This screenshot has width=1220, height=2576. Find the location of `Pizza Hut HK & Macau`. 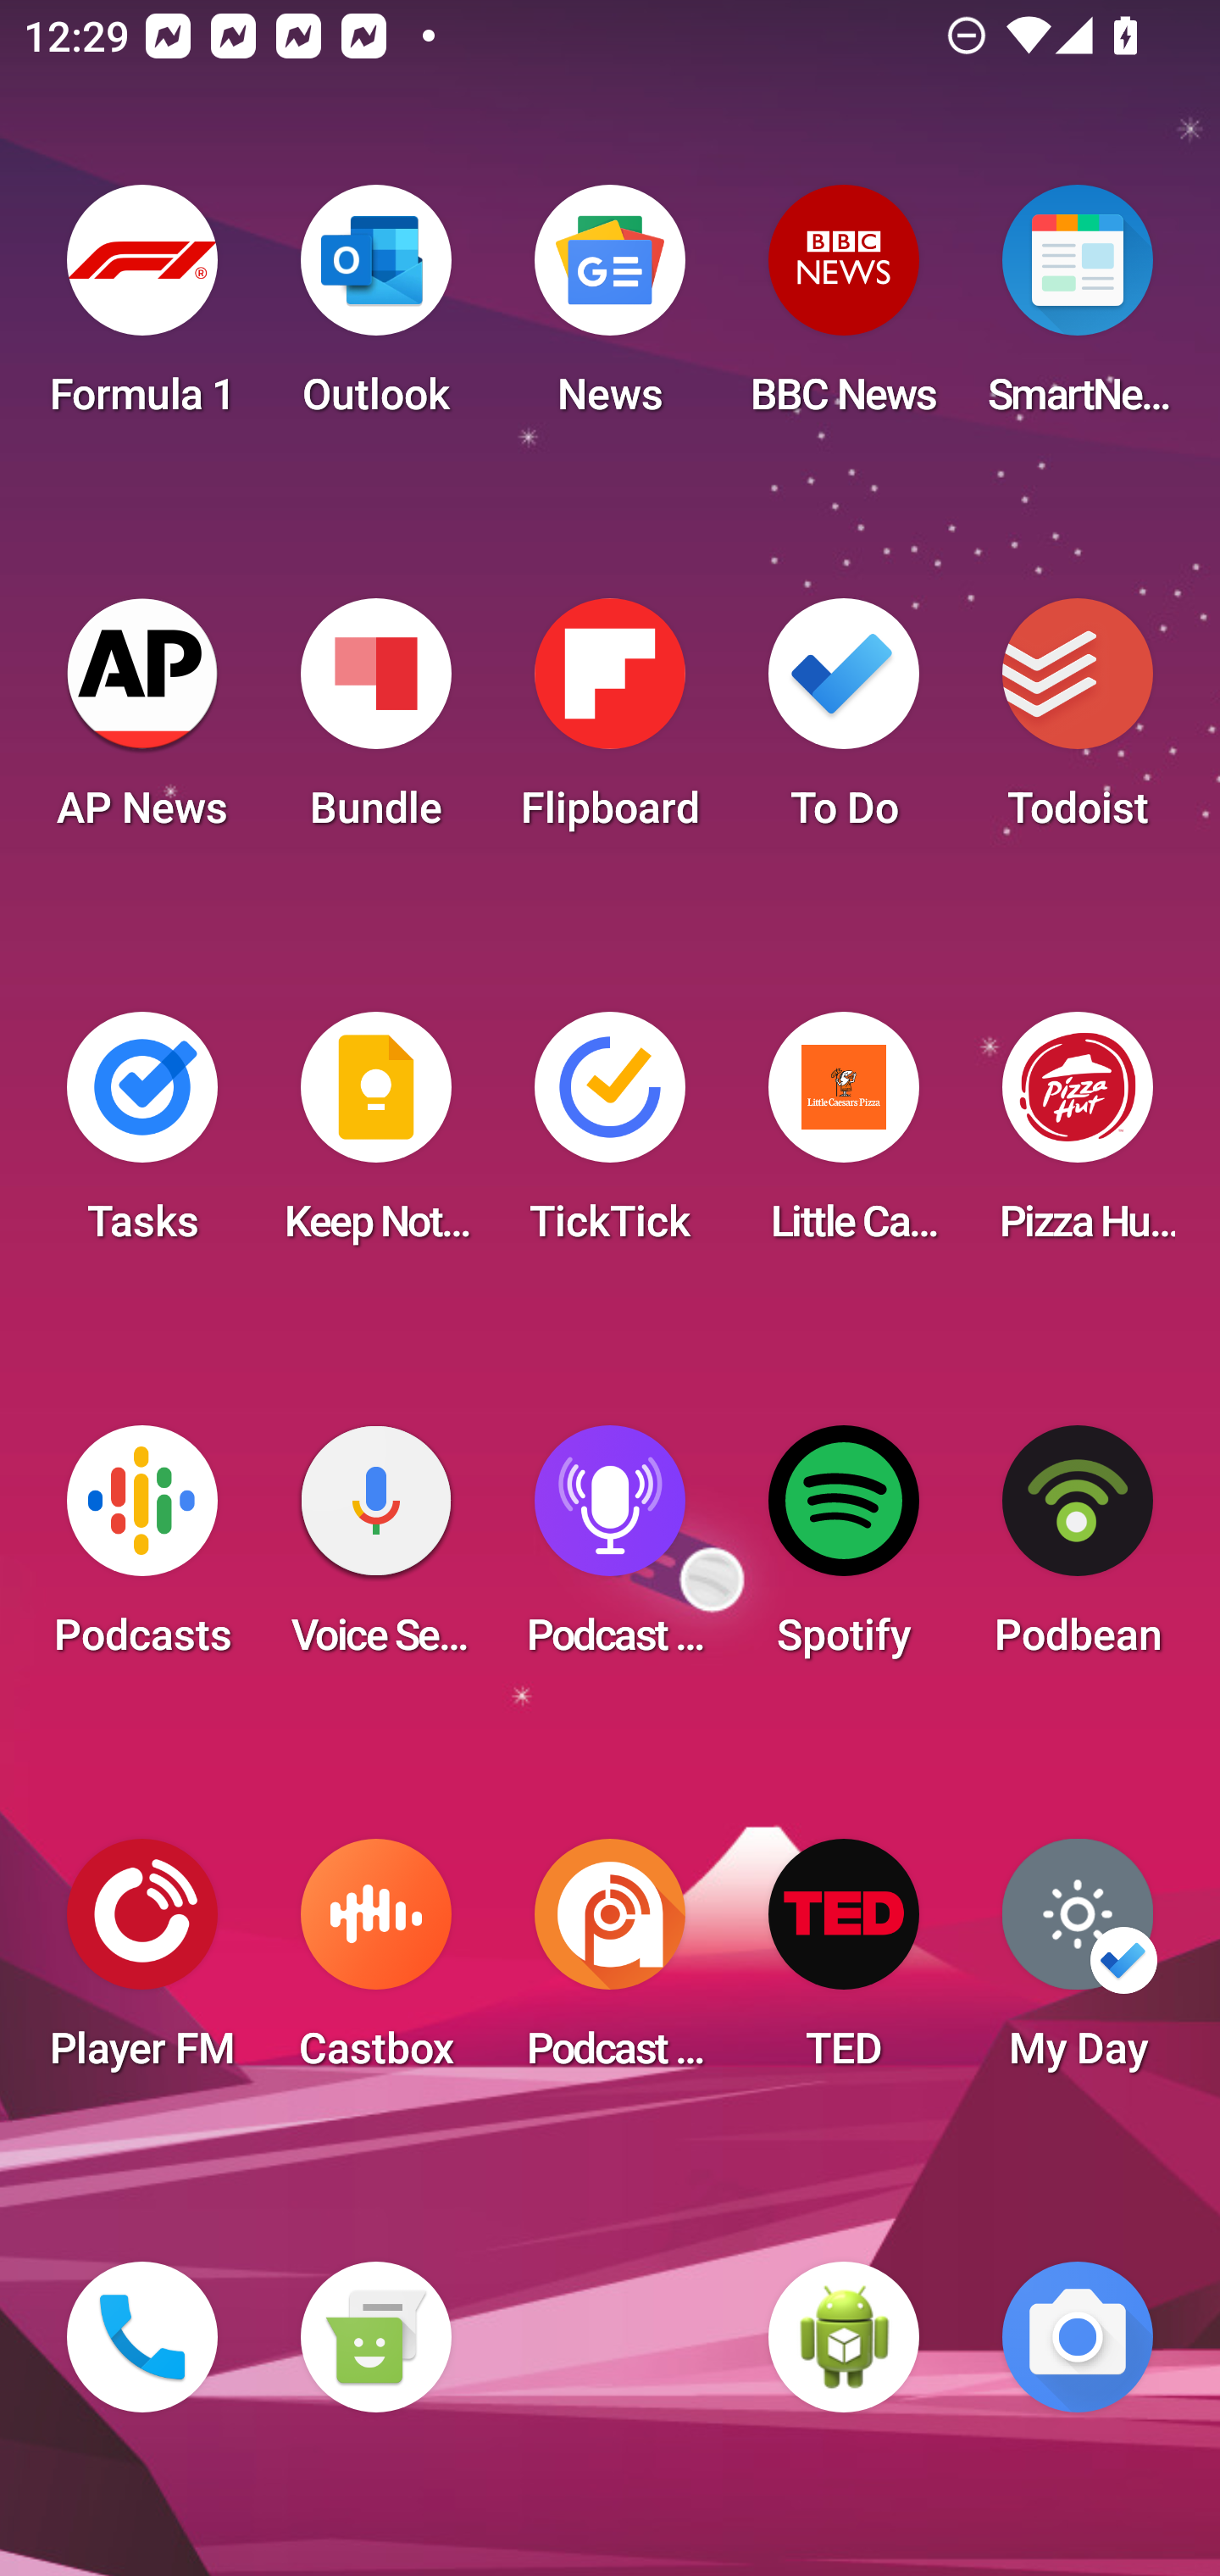

Pizza Hut HK & Macau is located at coordinates (1078, 1137).